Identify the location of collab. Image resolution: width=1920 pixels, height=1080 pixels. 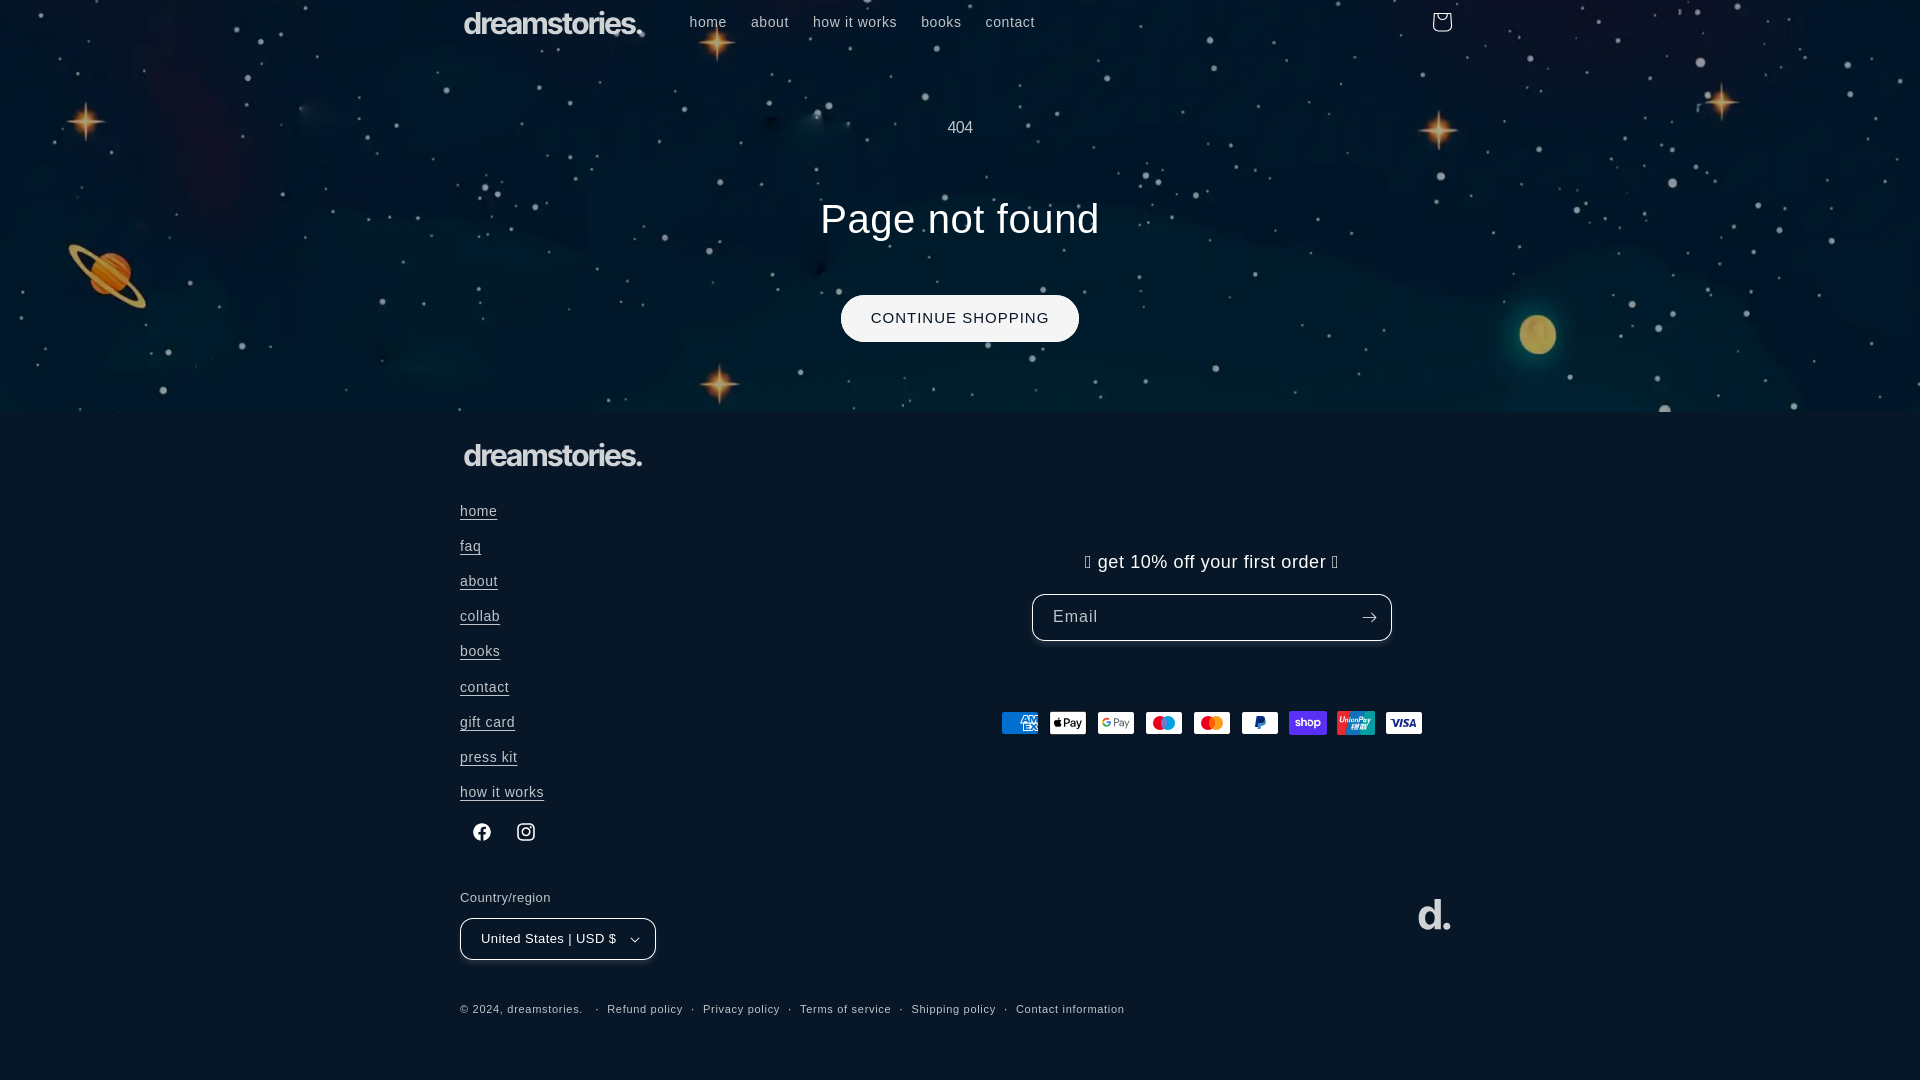
(480, 616).